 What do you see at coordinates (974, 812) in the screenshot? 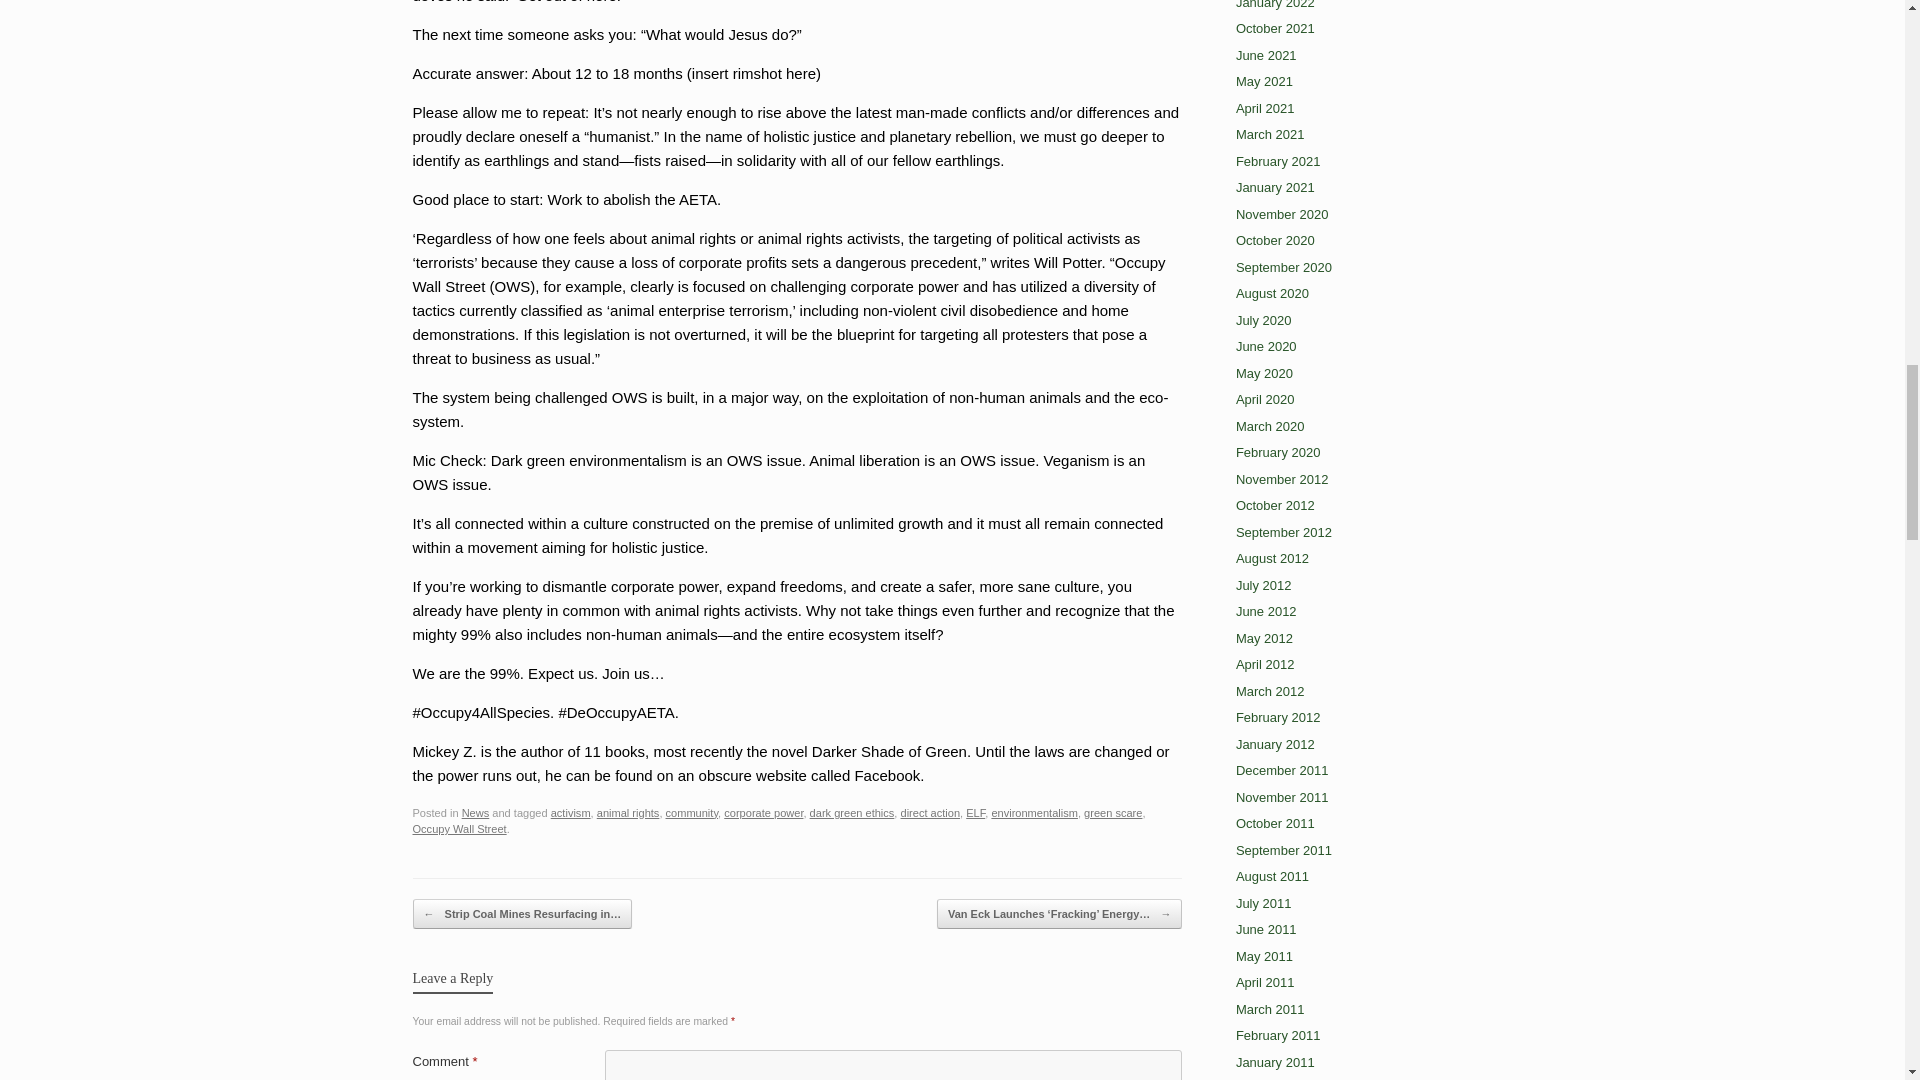
I see `ELF` at bounding box center [974, 812].